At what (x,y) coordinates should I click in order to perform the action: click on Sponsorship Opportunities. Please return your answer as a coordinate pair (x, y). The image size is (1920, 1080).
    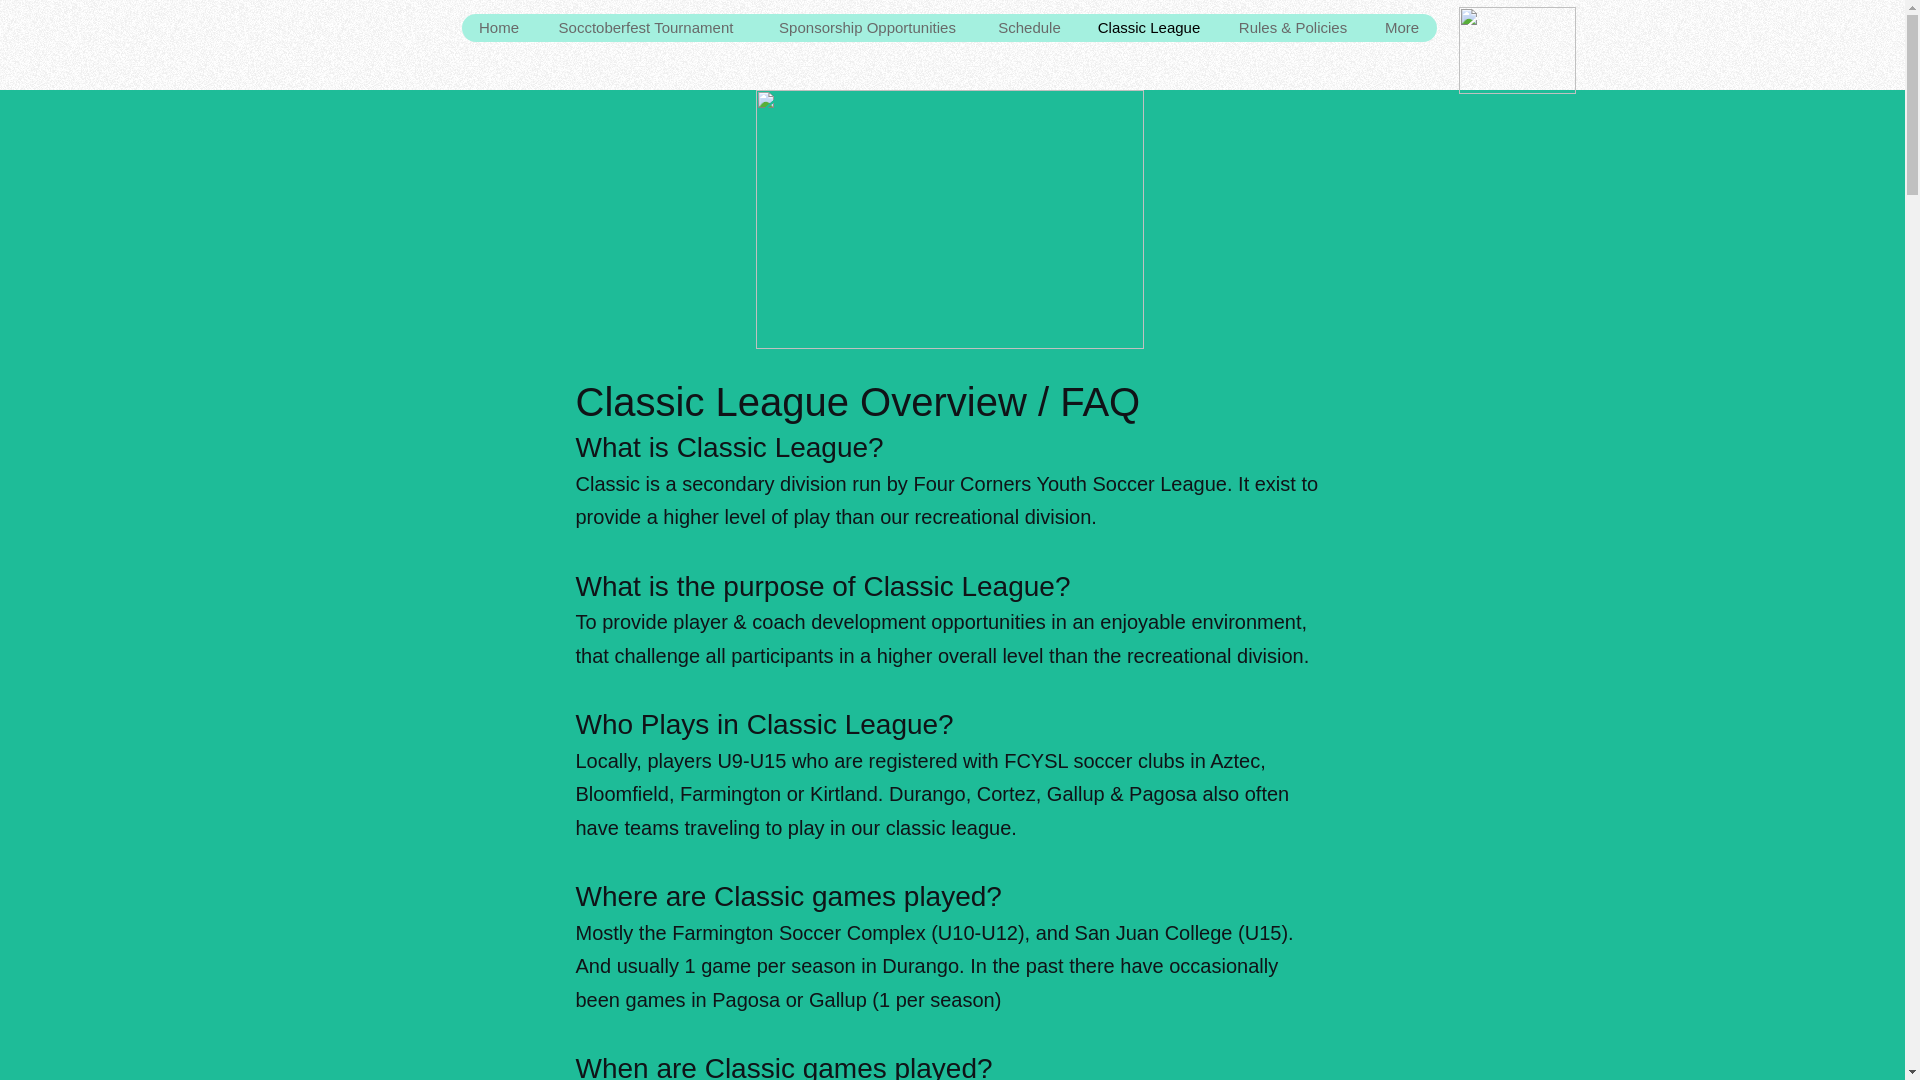
    Looking at the image, I should click on (866, 28).